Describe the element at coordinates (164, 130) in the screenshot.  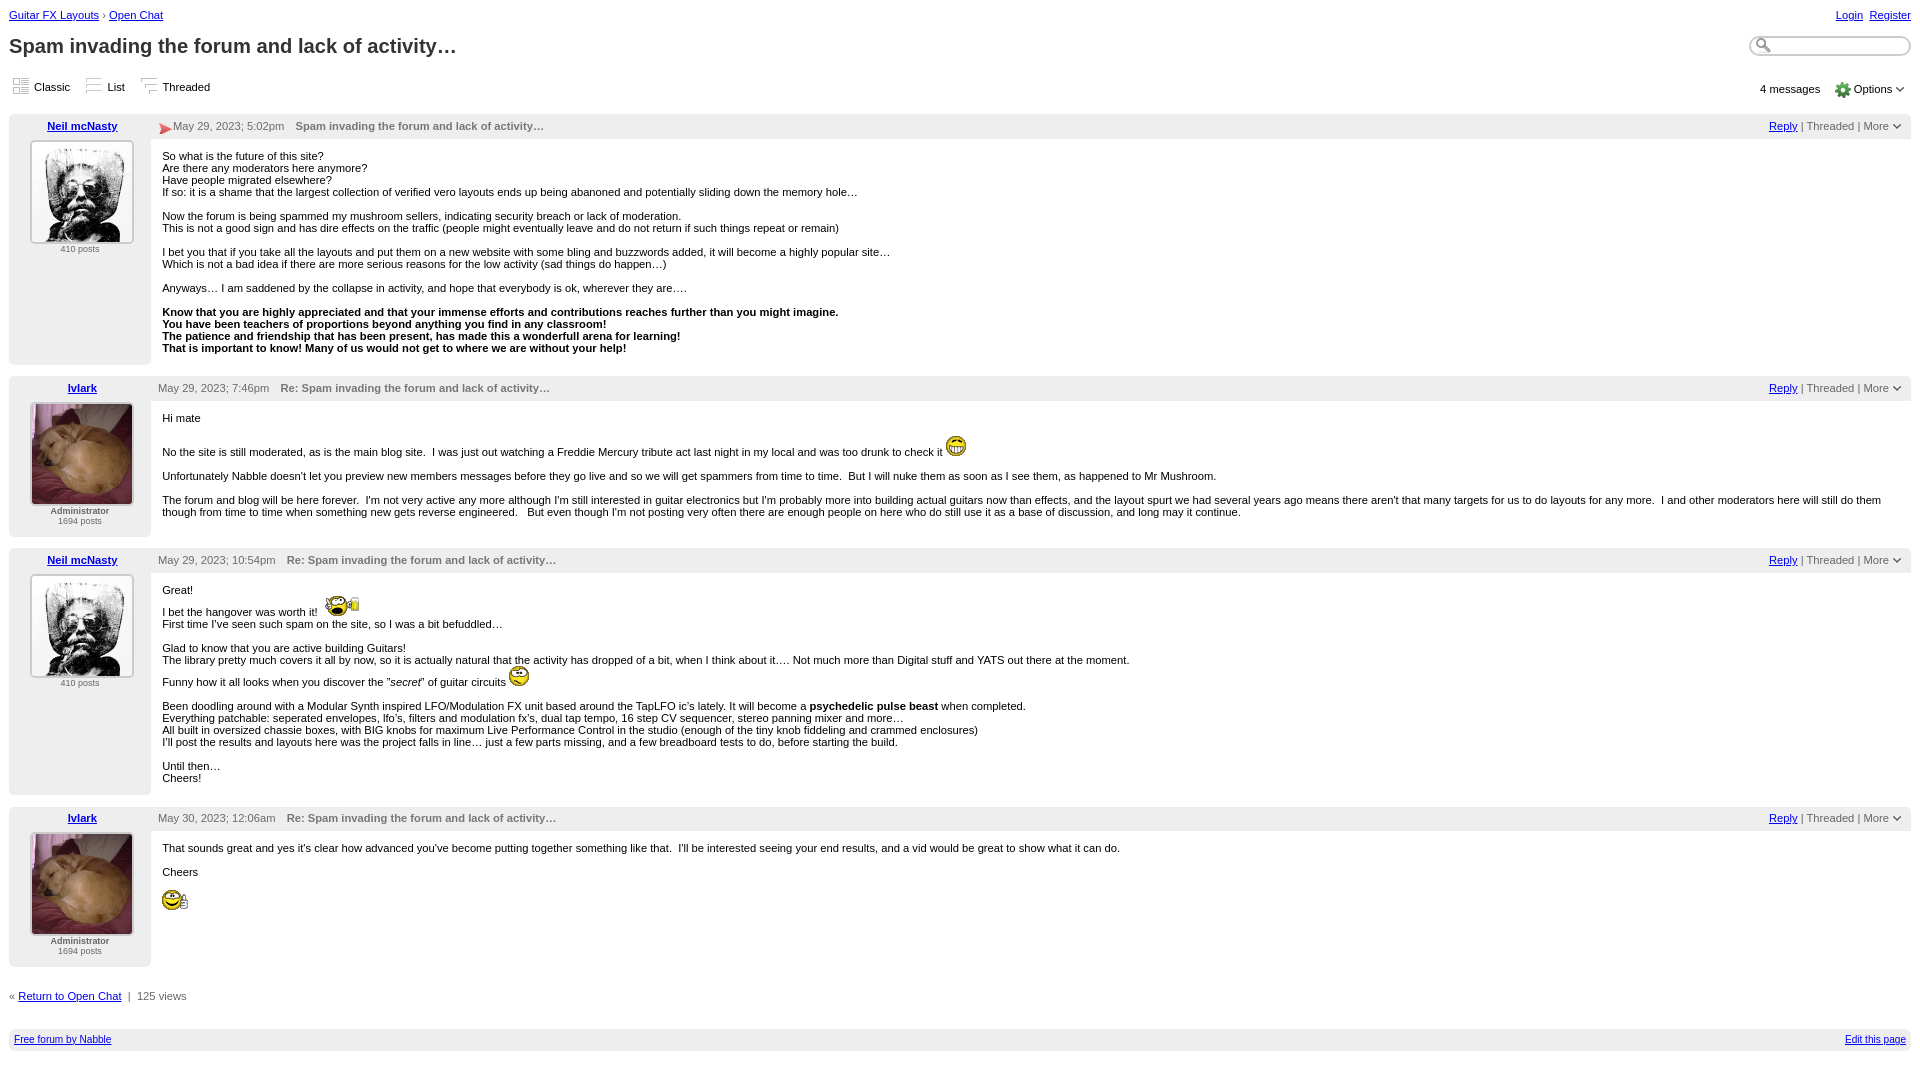
I see `Selected post` at that location.